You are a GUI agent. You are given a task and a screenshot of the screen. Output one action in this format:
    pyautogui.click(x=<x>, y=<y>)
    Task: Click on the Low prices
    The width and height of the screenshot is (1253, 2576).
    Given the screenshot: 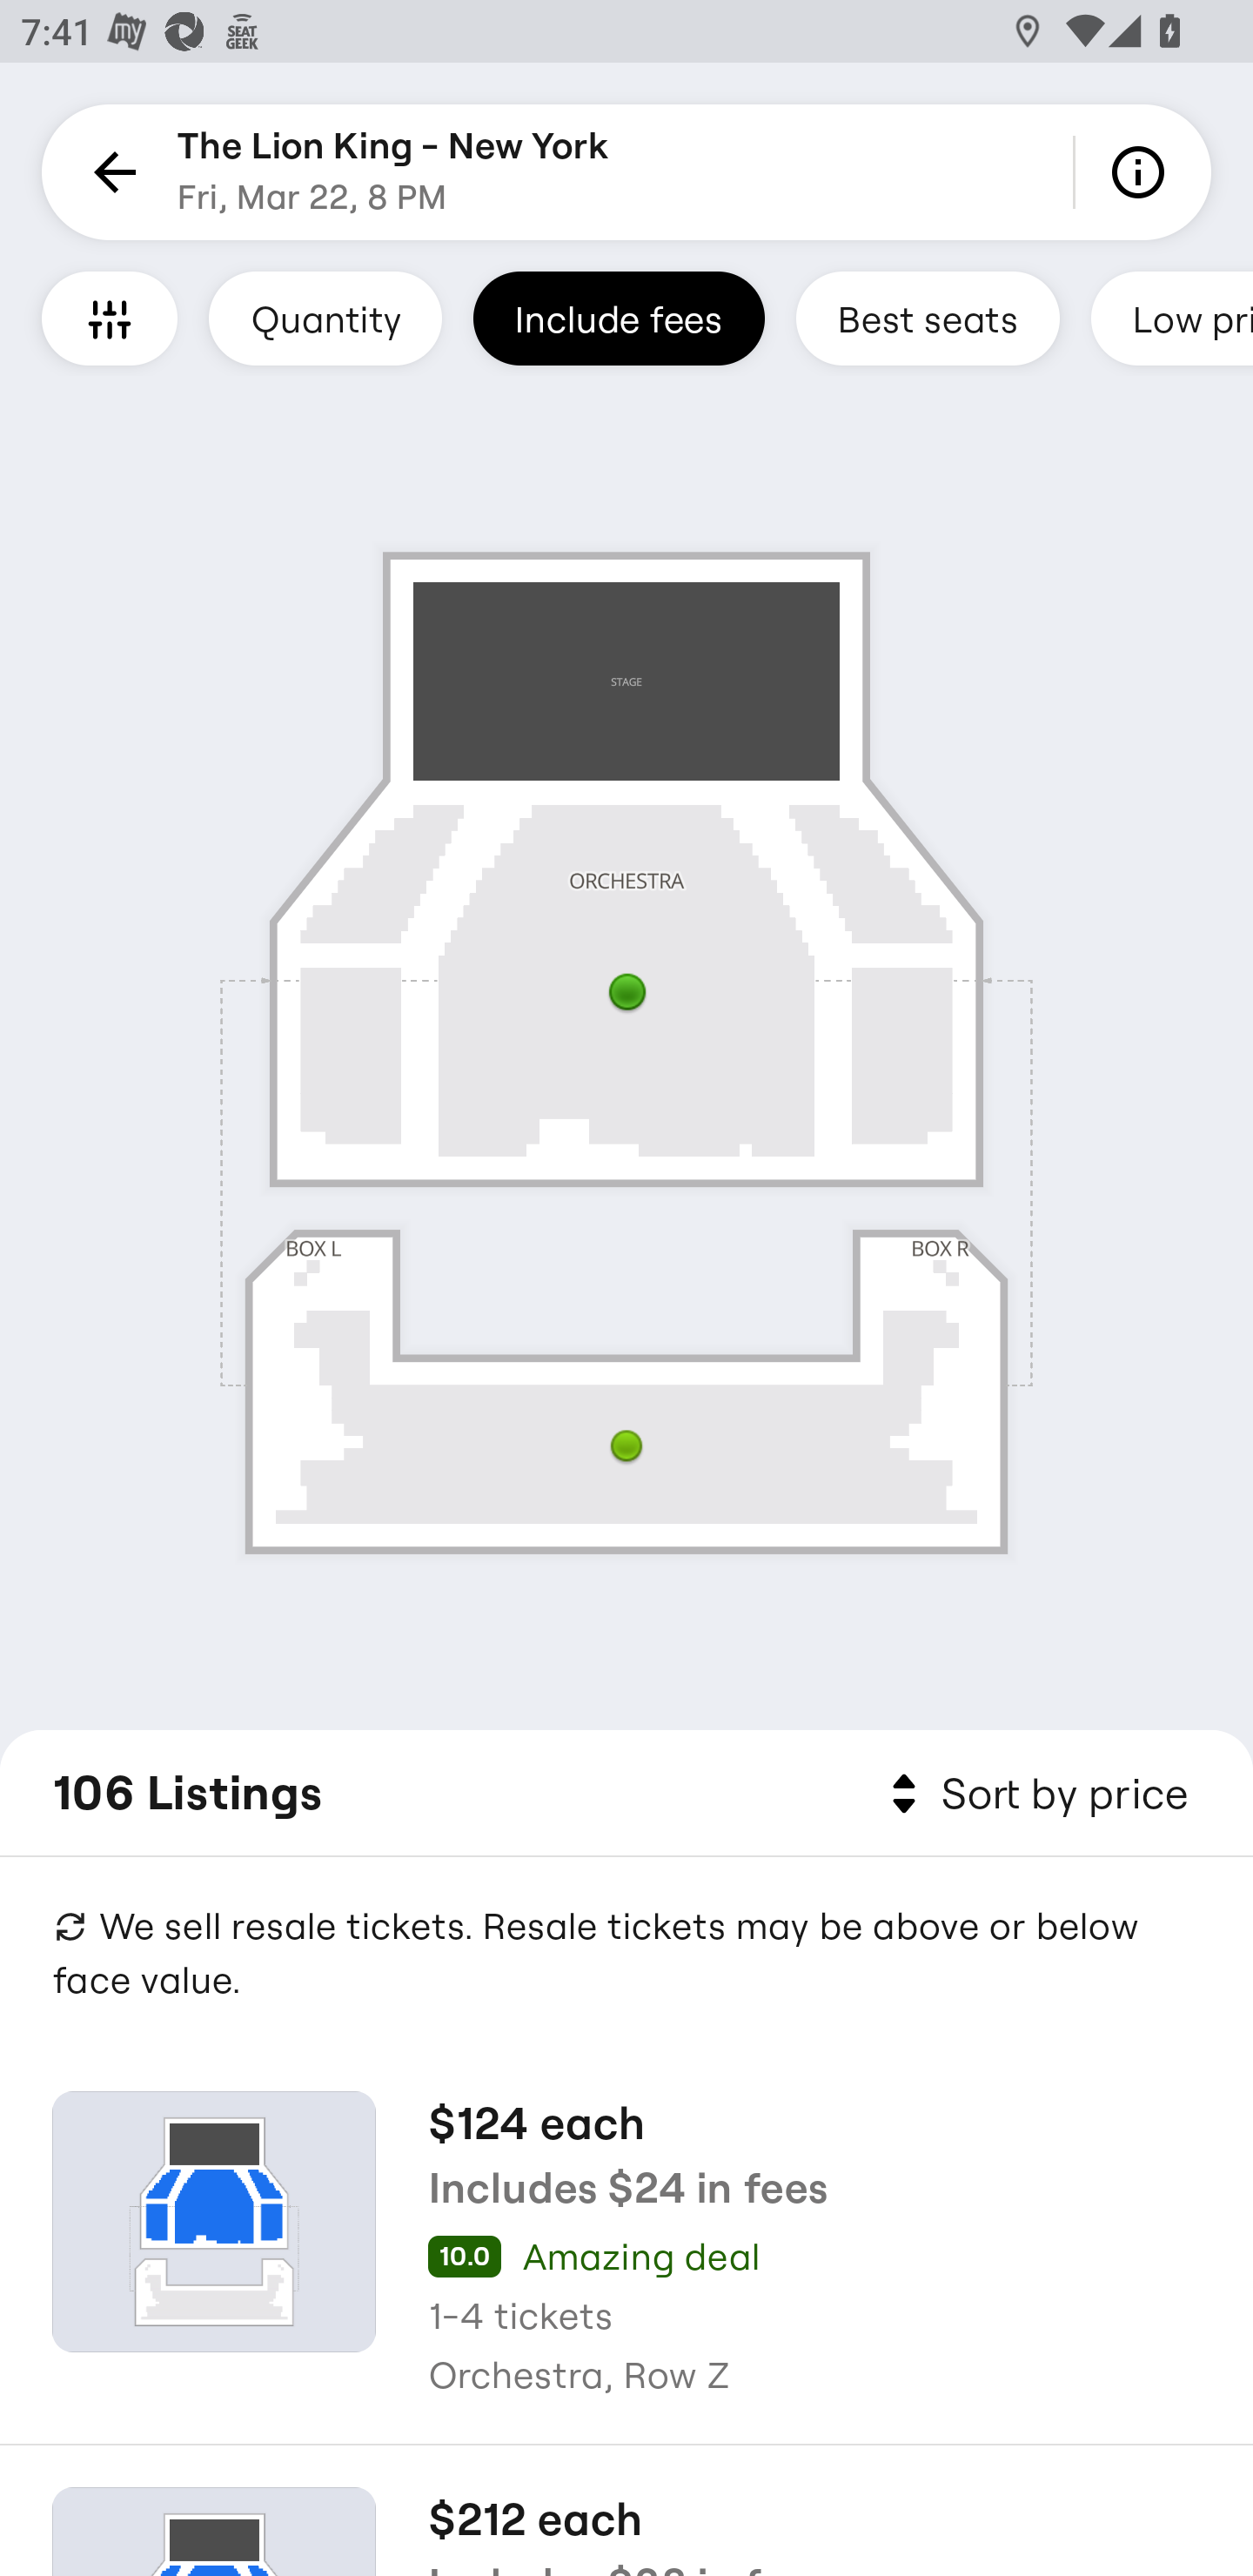 What is the action you would take?
    pyautogui.click(x=1172, y=318)
    